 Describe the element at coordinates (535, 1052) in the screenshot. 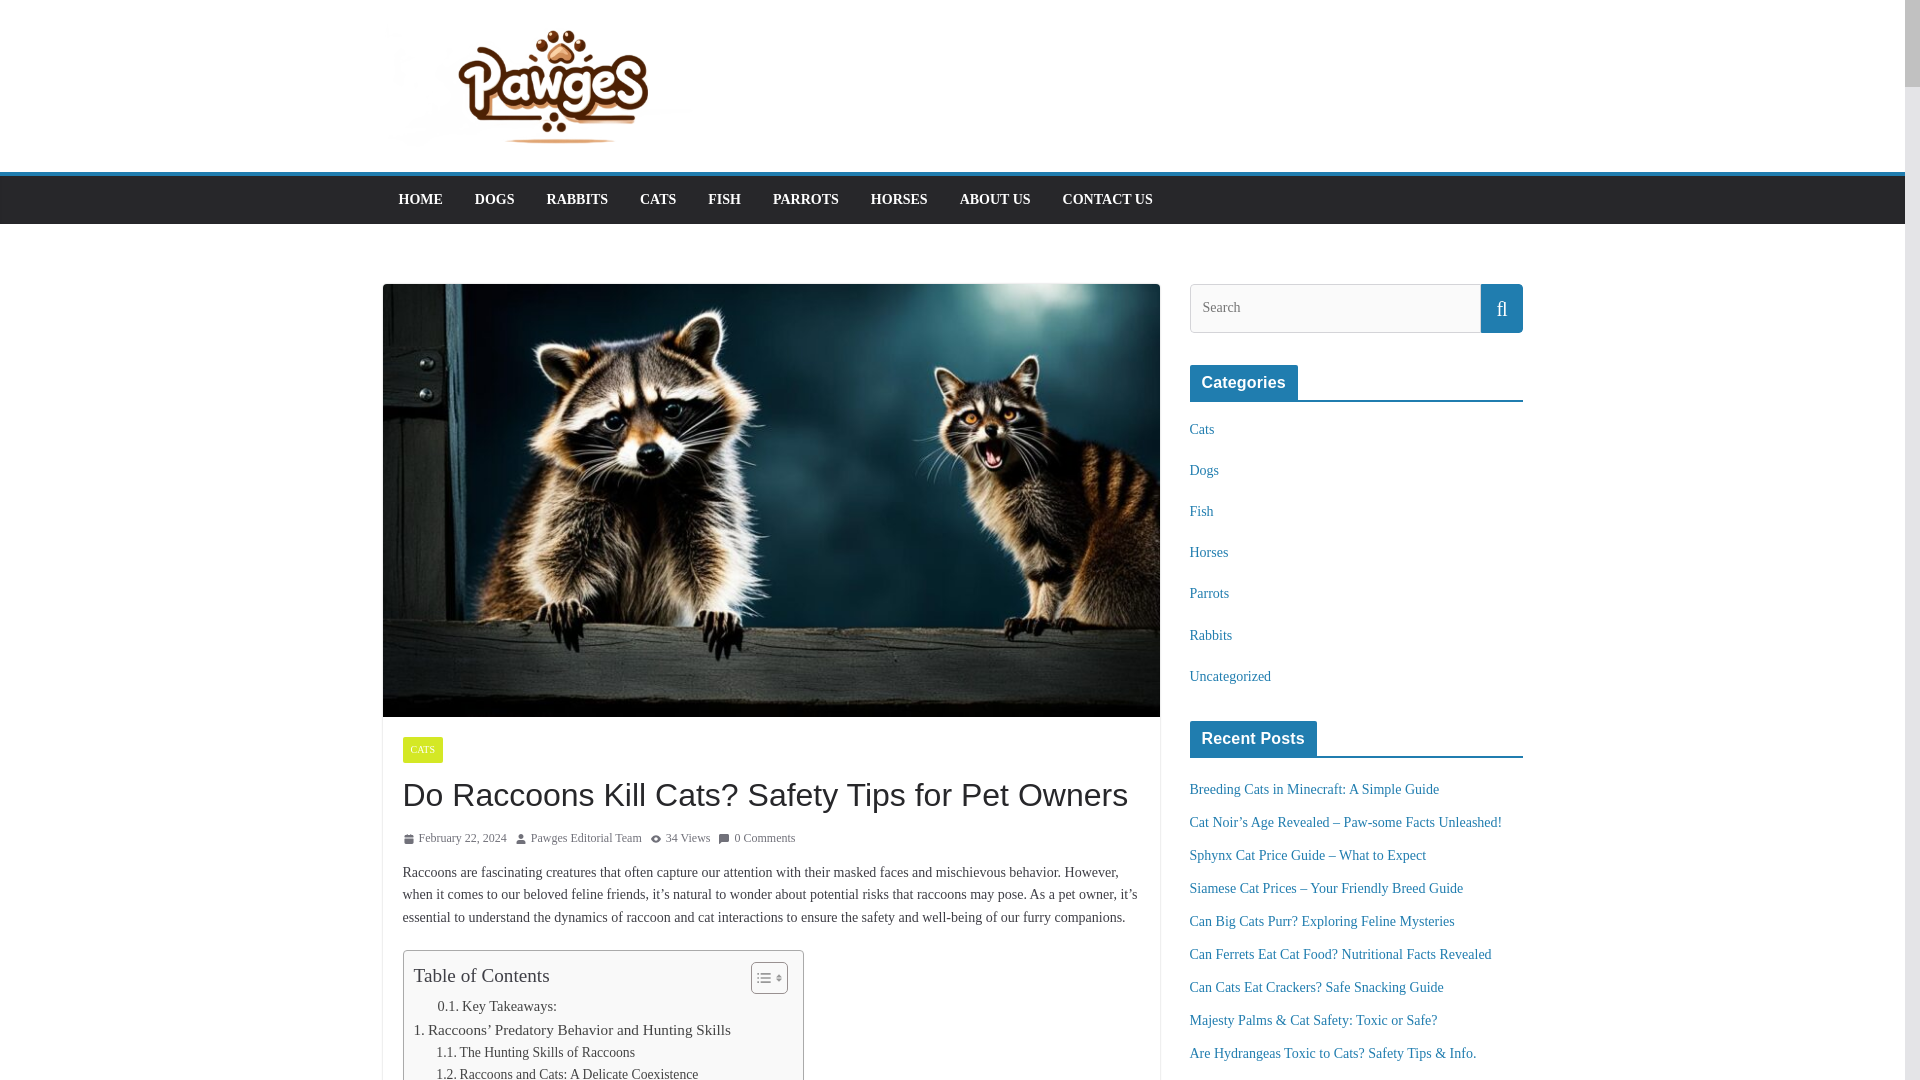

I see `The Hunting Skills of Raccoons` at that location.